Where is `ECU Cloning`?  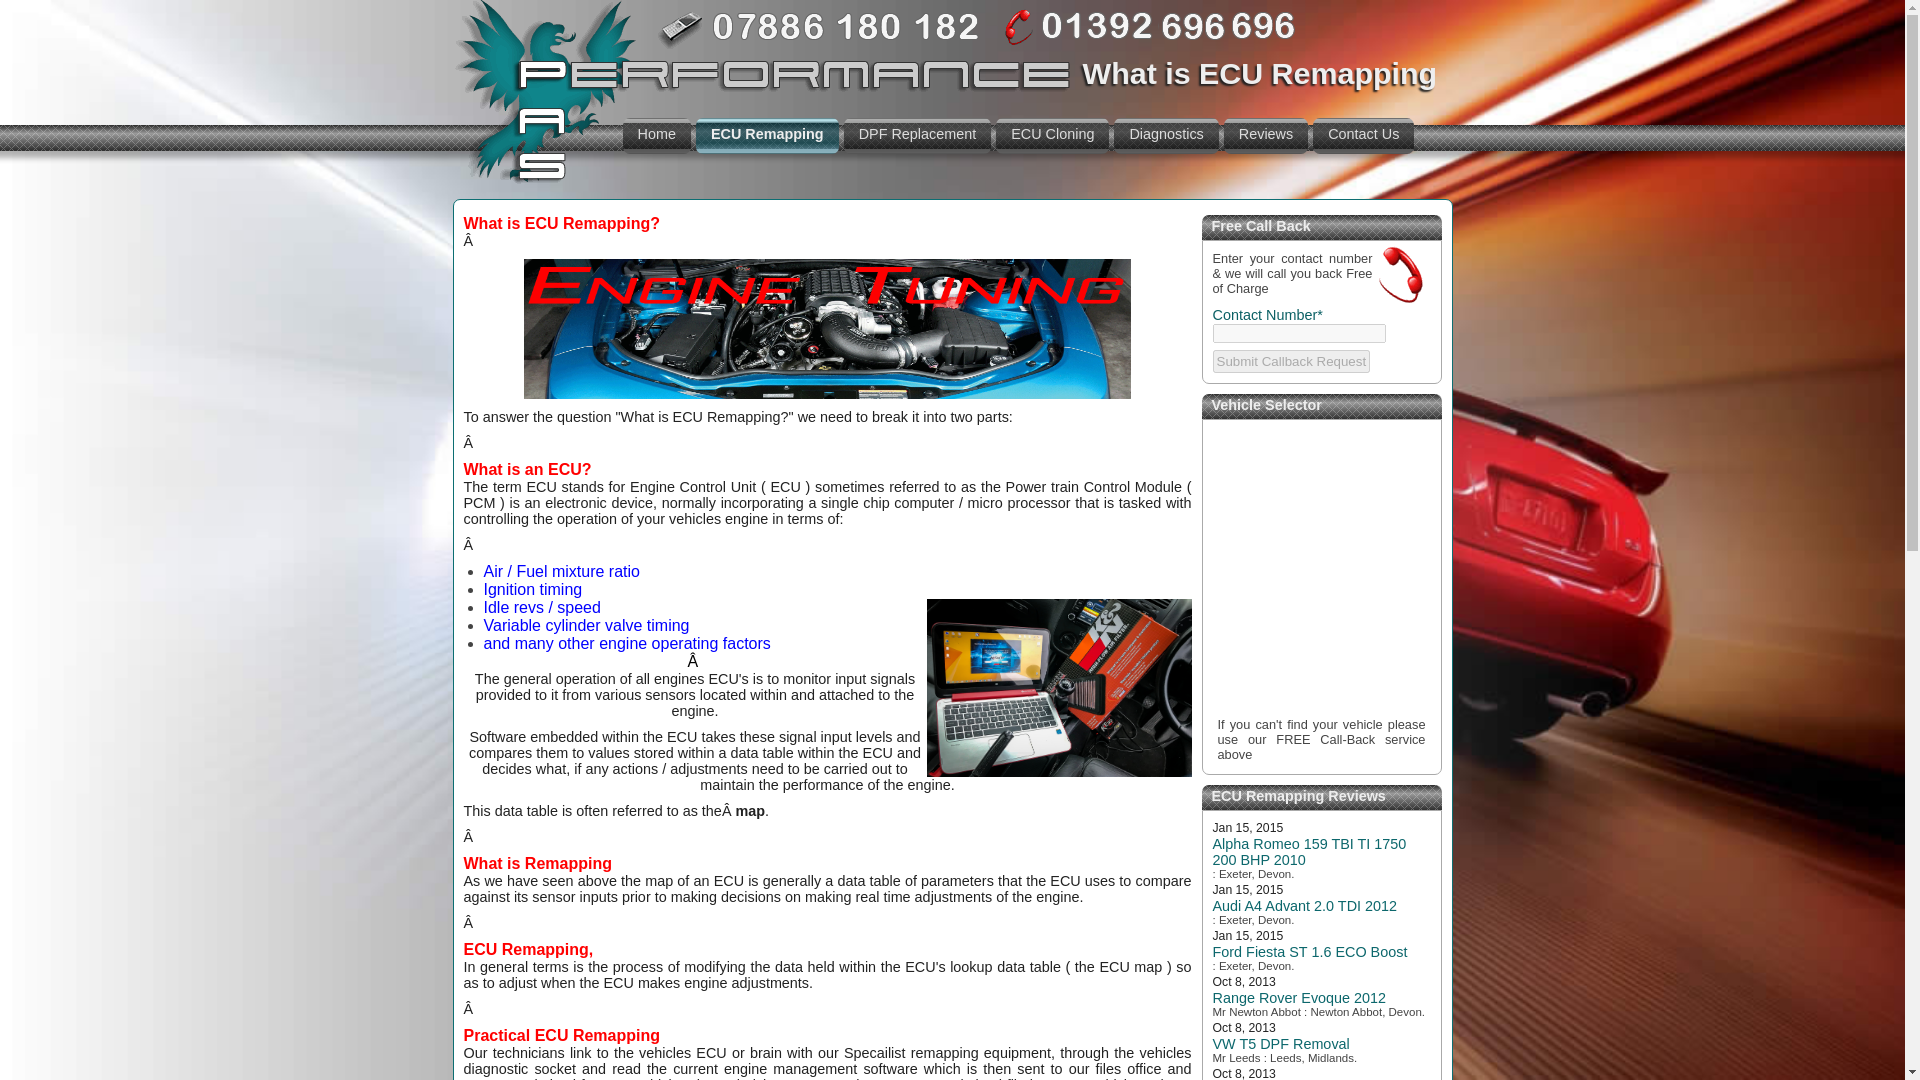 ECU Cloning is located at coordinates (1052, 136).